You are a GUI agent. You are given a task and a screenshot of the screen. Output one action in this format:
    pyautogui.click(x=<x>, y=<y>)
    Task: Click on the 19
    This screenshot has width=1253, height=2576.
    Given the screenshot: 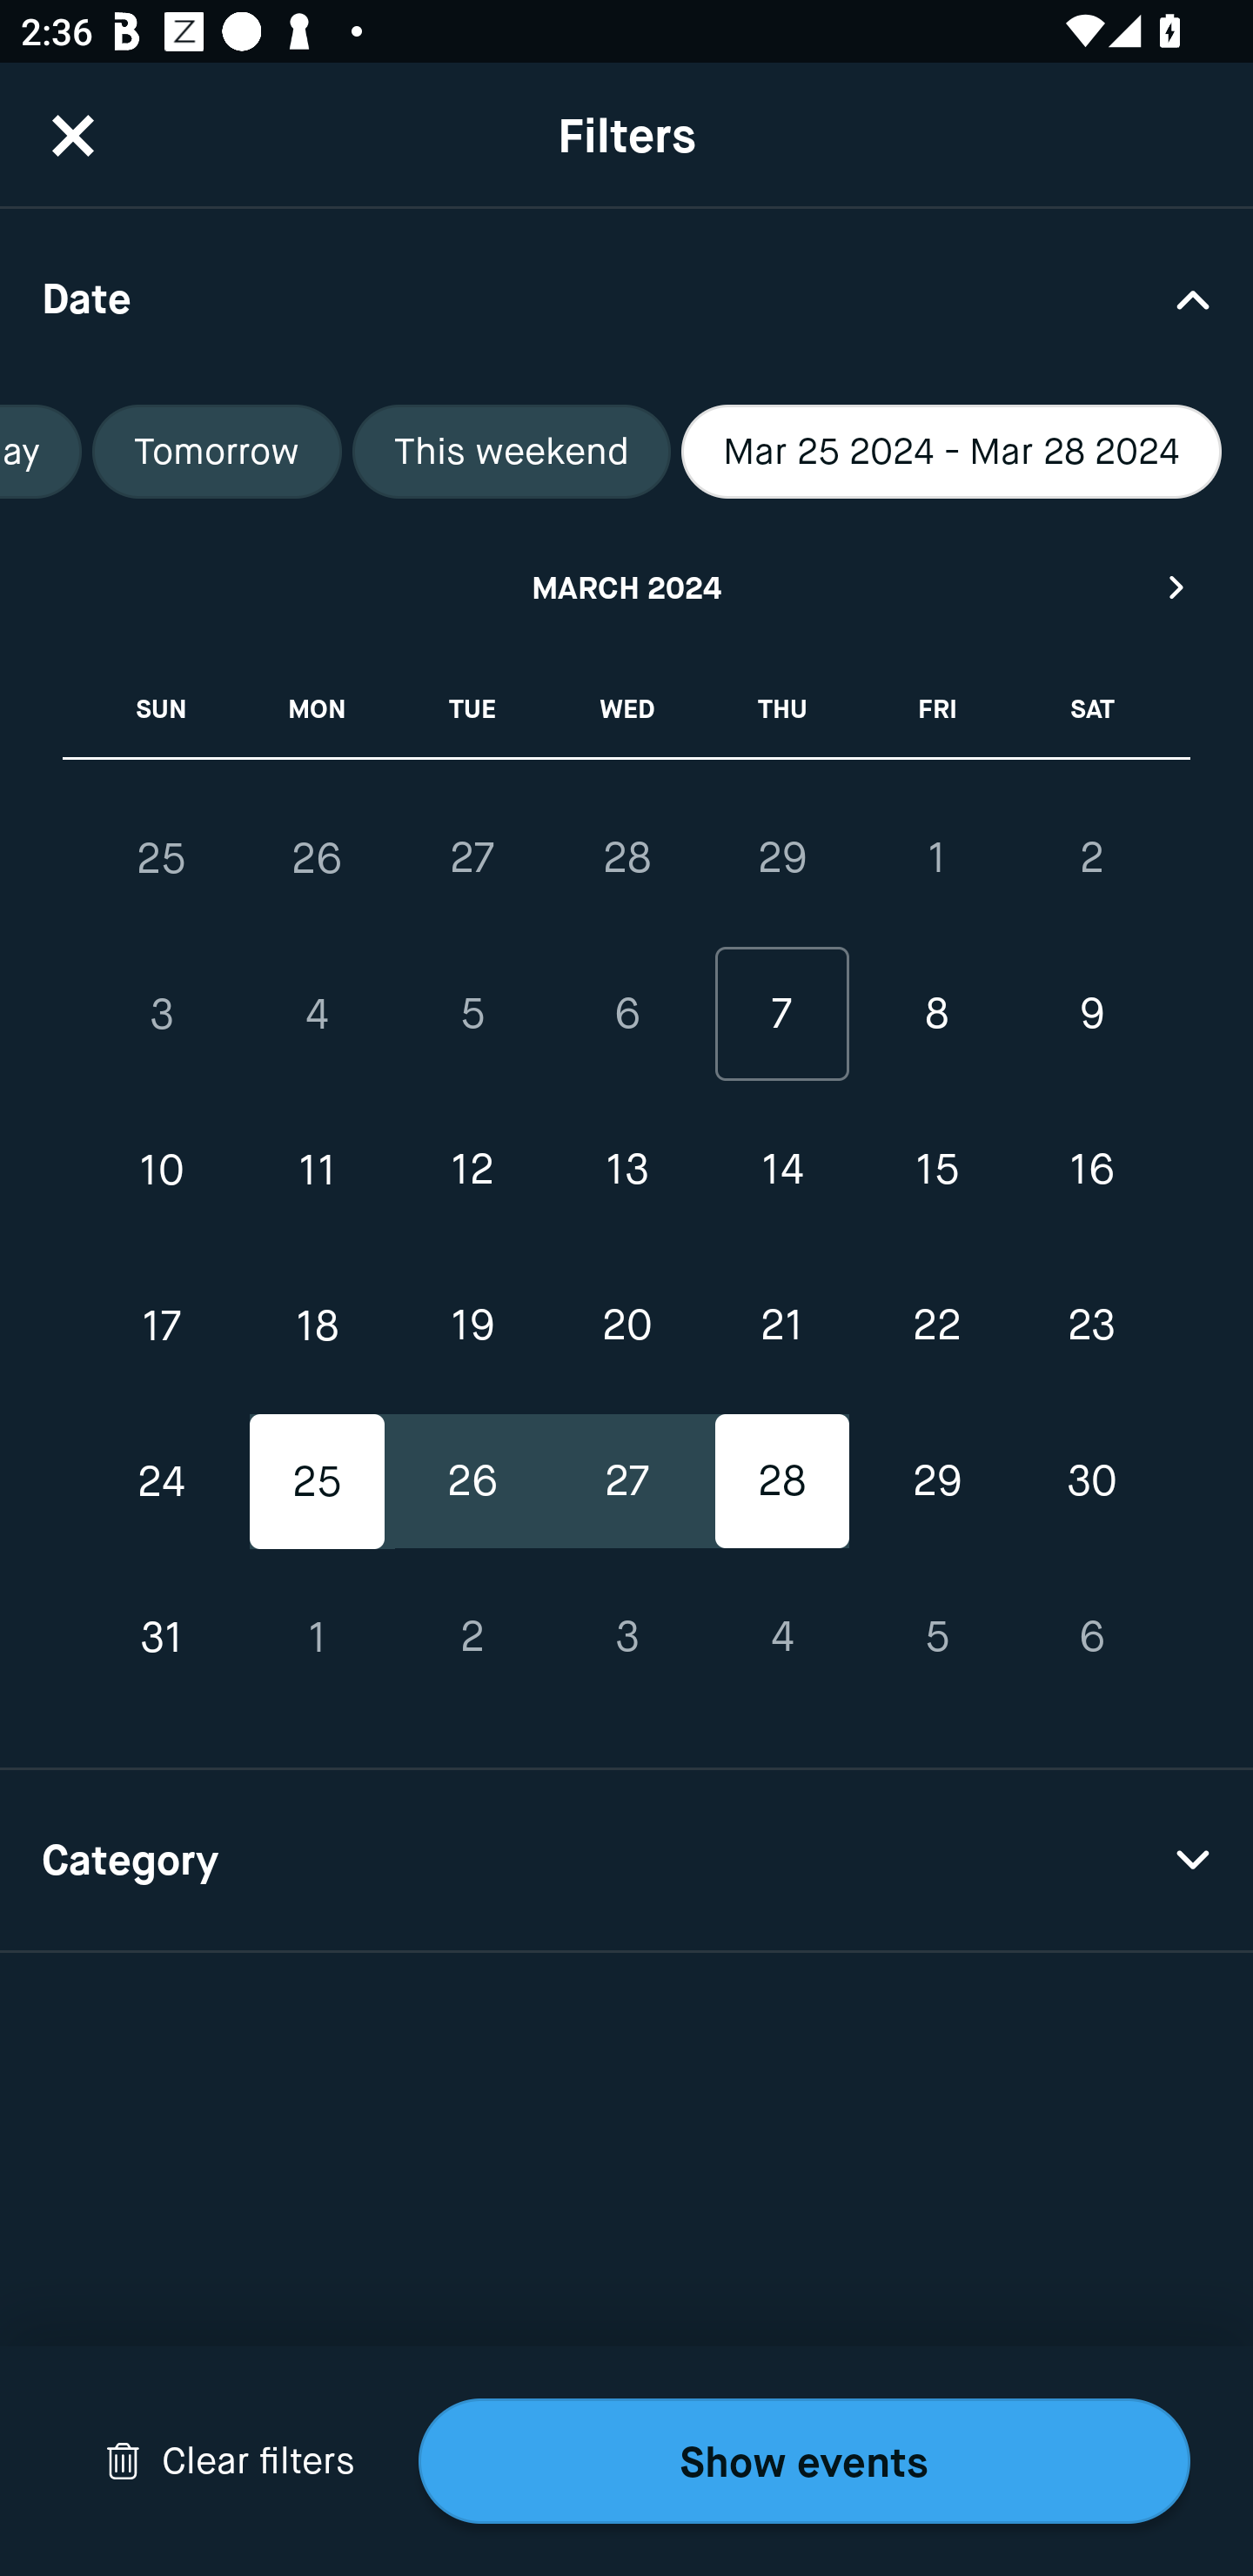 What is the action you would take?
    pyautogui.click(x=472, y=1325)
    